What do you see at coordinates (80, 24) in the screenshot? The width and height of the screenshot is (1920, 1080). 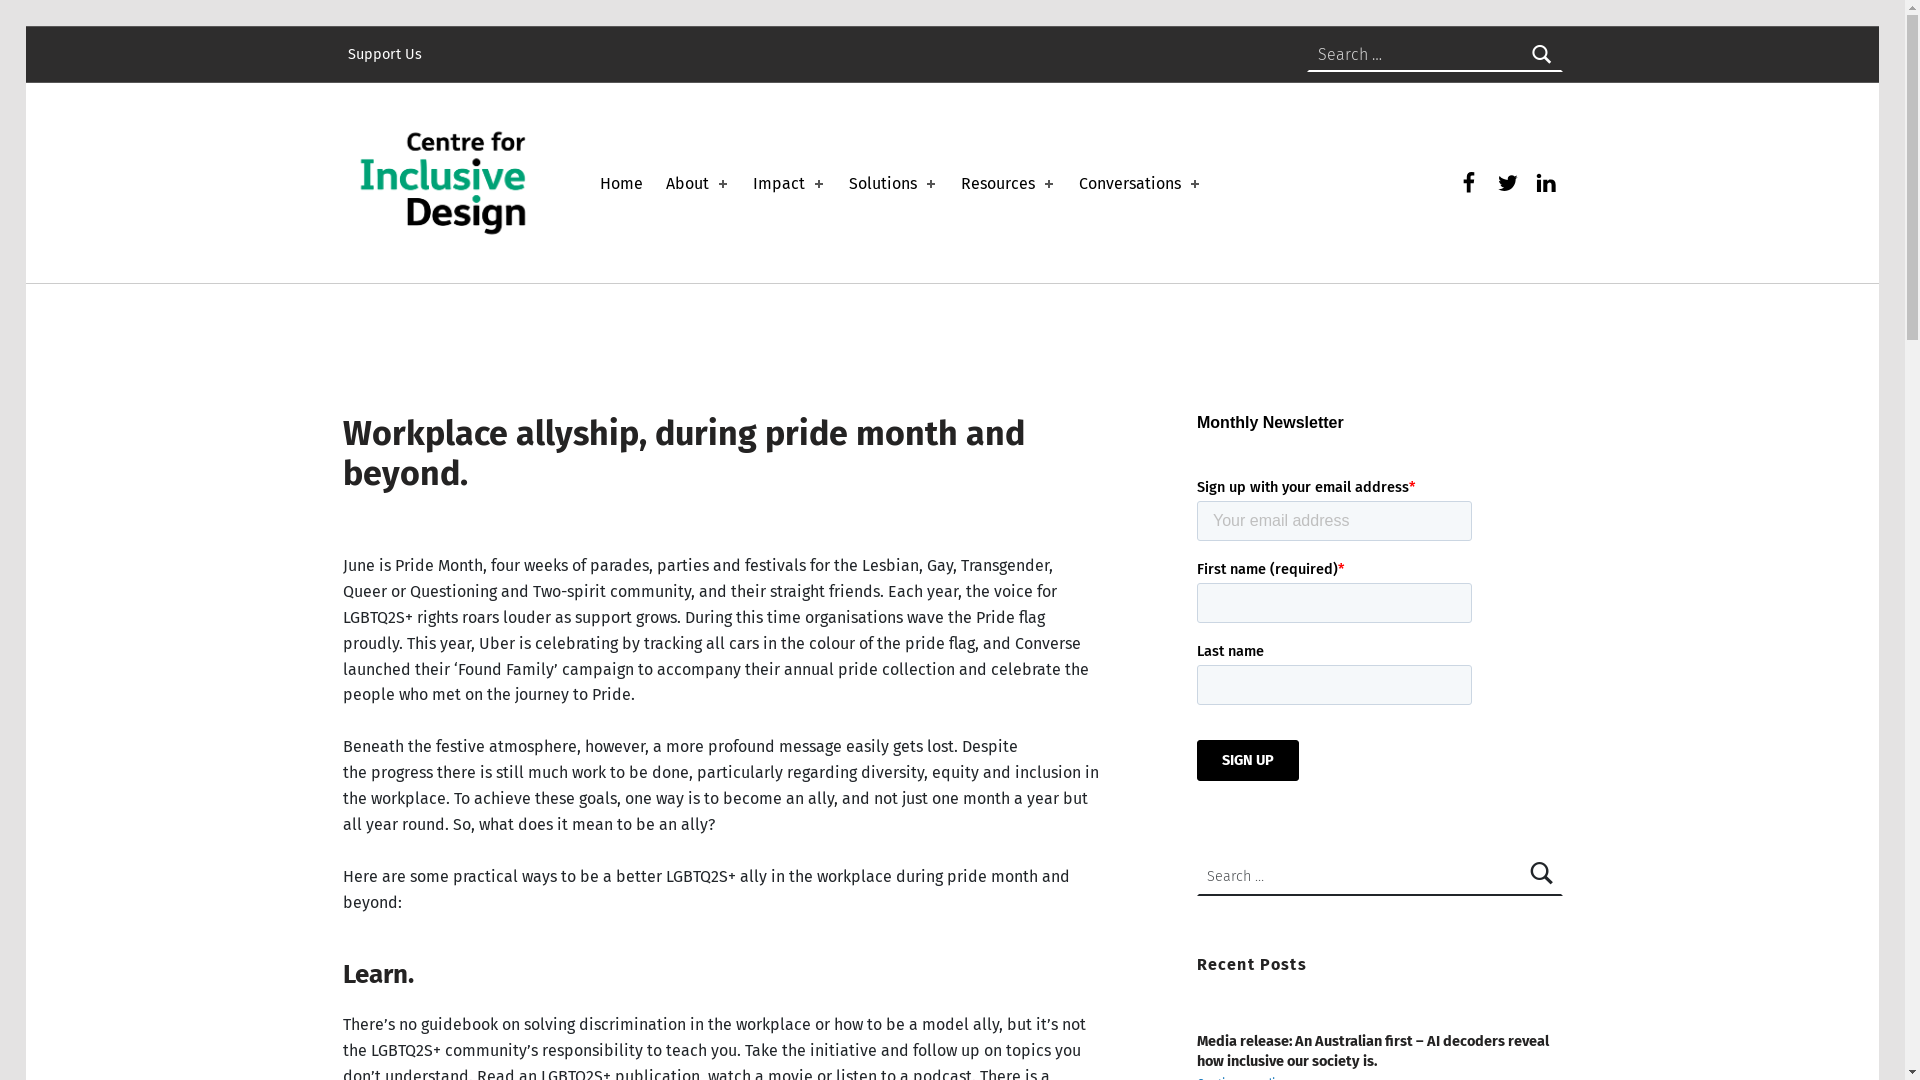 I see `Skip to main navigation` at bounding box center [80, 24].